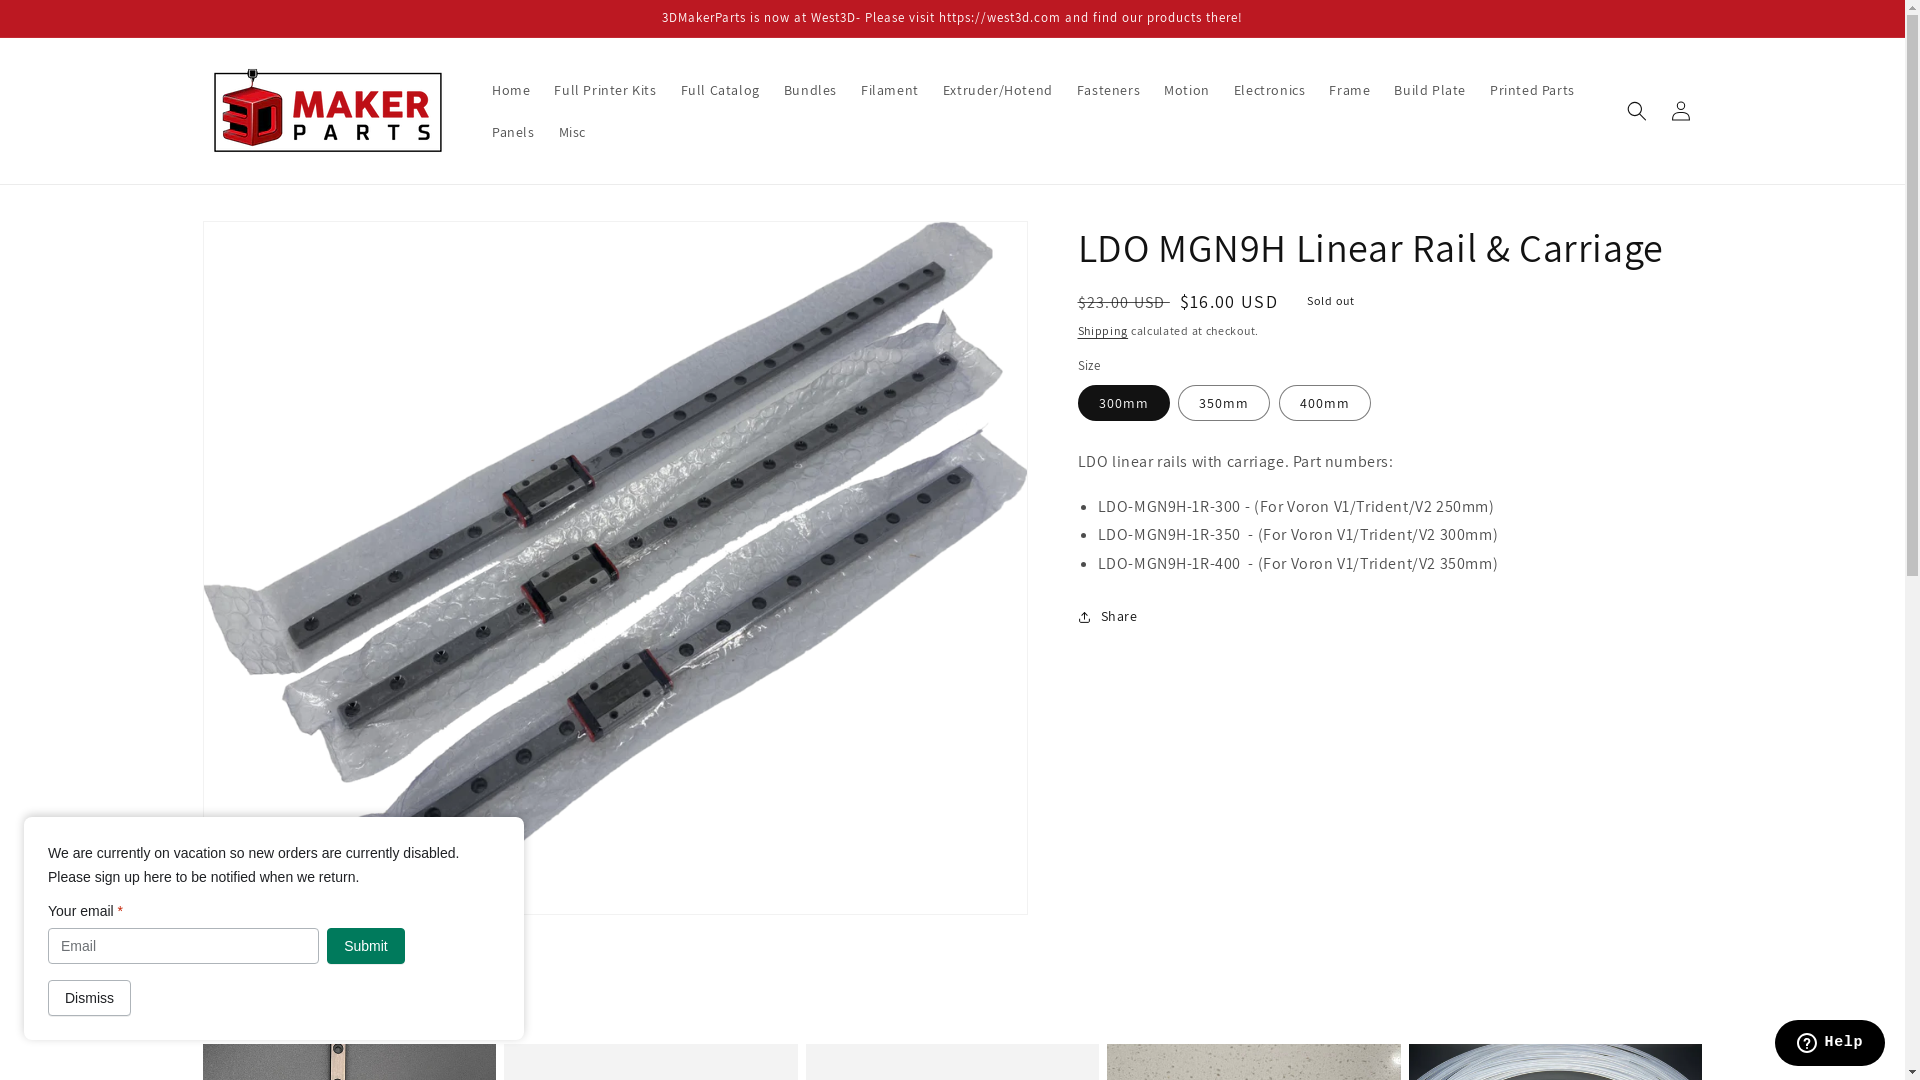  What do you see at coordinates (998, 90) in the screenshot?
I see `Extruder/Hotend` at bounding box center [998, 90].